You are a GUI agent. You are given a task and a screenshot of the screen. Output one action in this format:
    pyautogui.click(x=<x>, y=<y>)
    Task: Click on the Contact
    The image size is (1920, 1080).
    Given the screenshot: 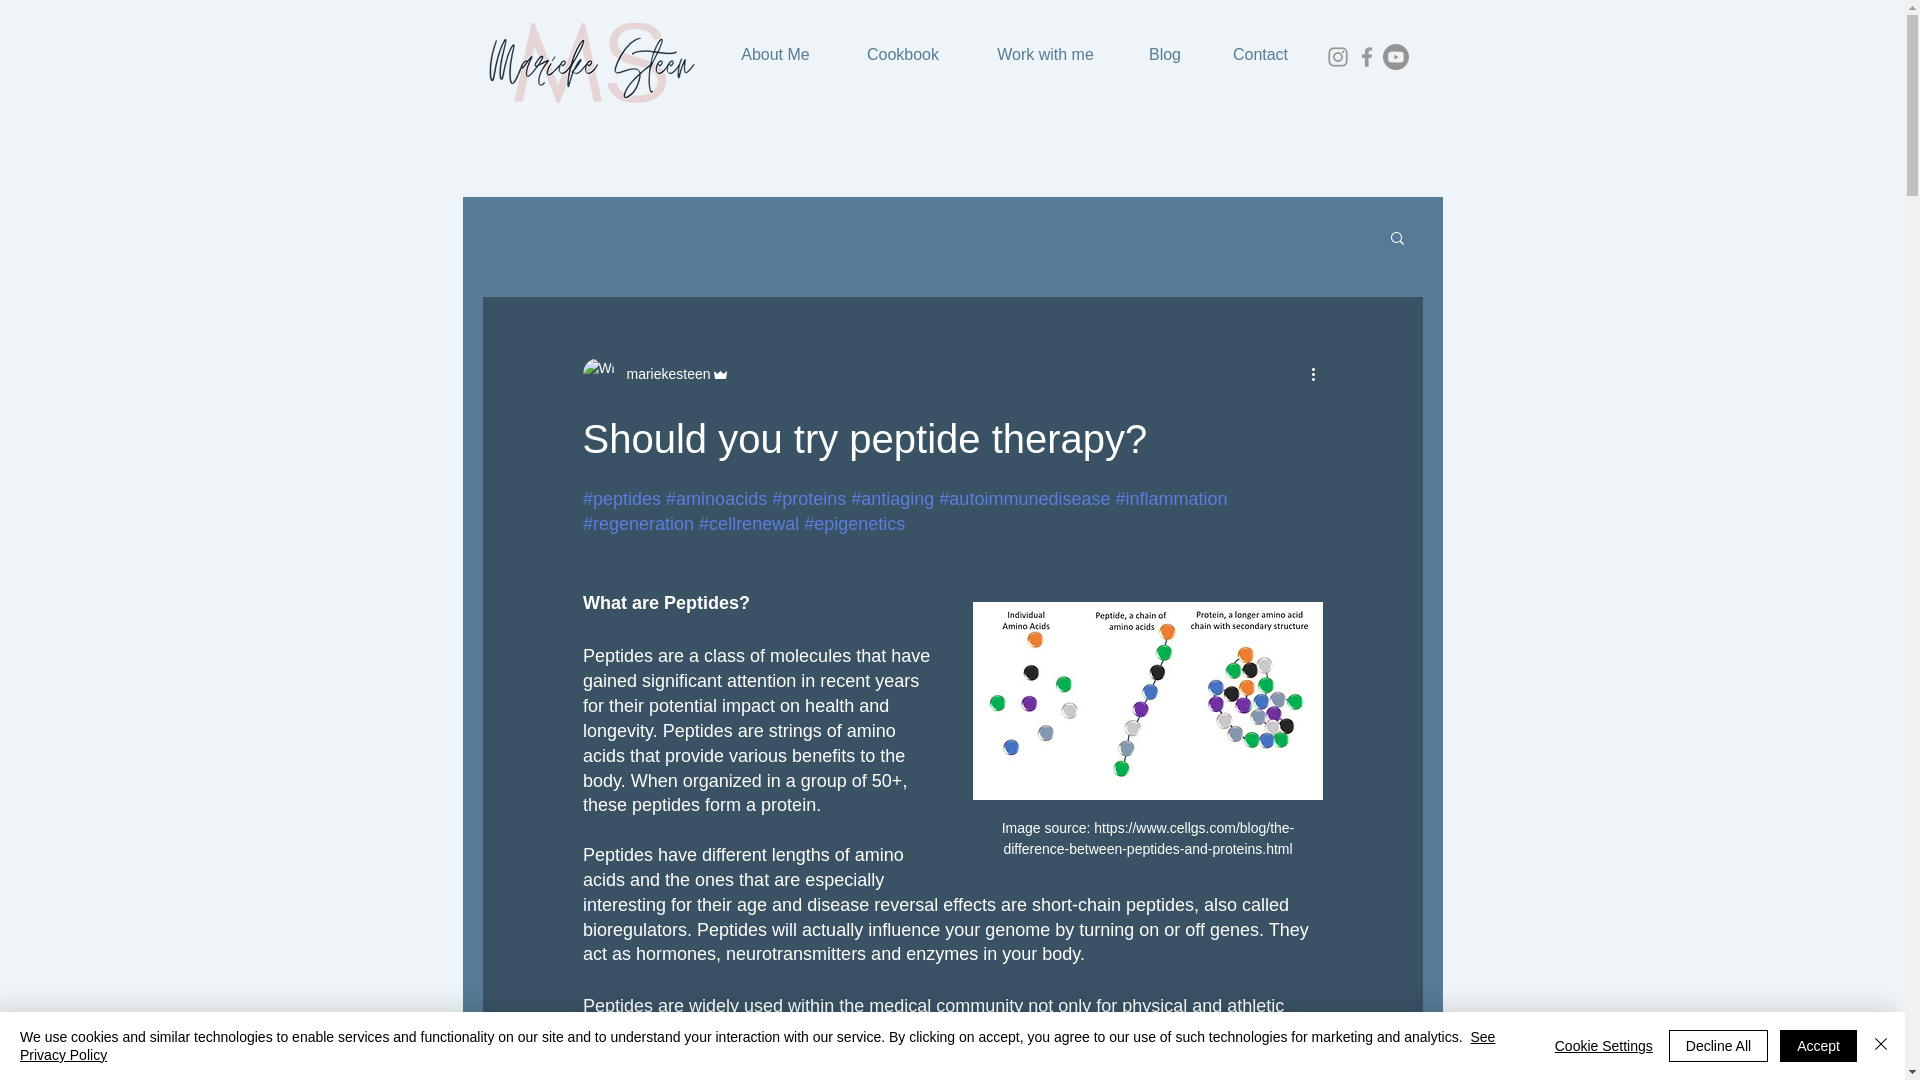 What is the action you would take?
    pyautogui.click(x=1259, y=54)
    